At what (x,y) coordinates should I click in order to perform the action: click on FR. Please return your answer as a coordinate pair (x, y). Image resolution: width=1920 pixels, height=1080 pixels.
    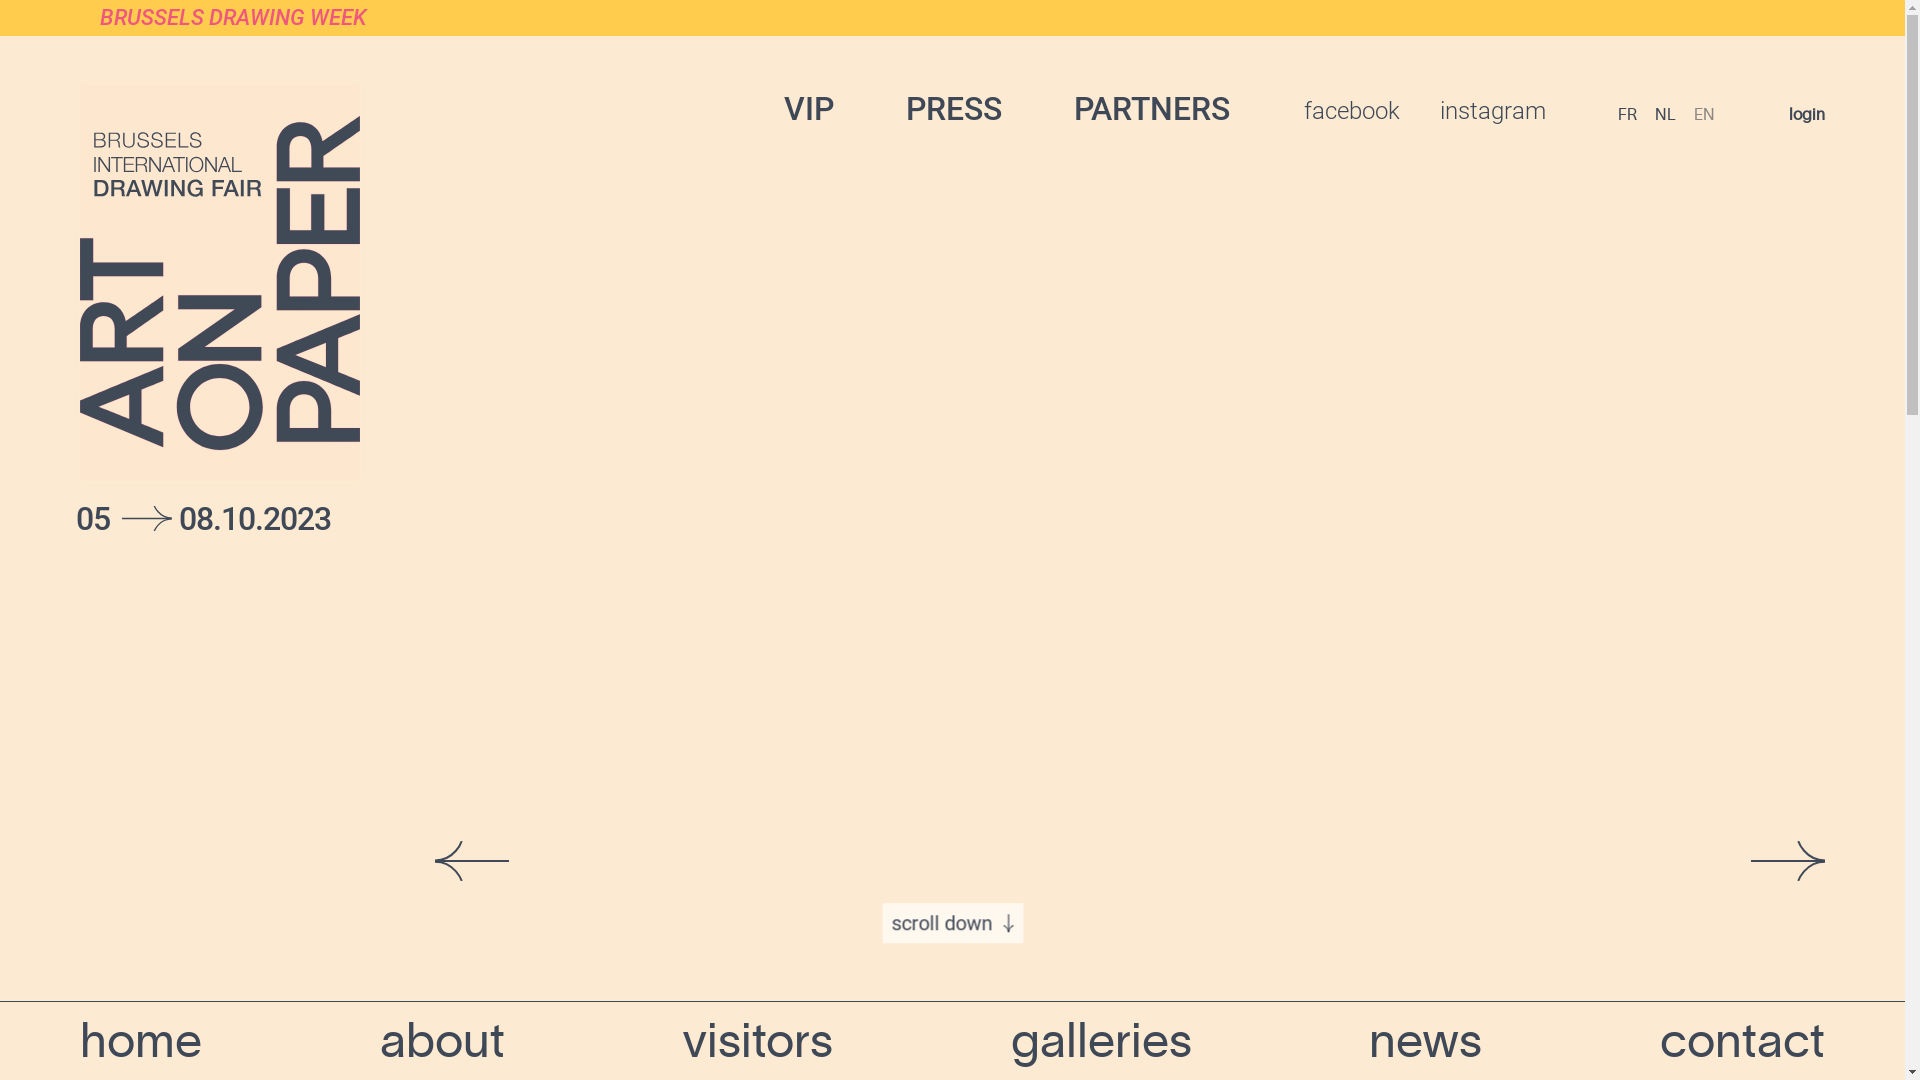
    Looking at the image, I should click on (1628, 114).